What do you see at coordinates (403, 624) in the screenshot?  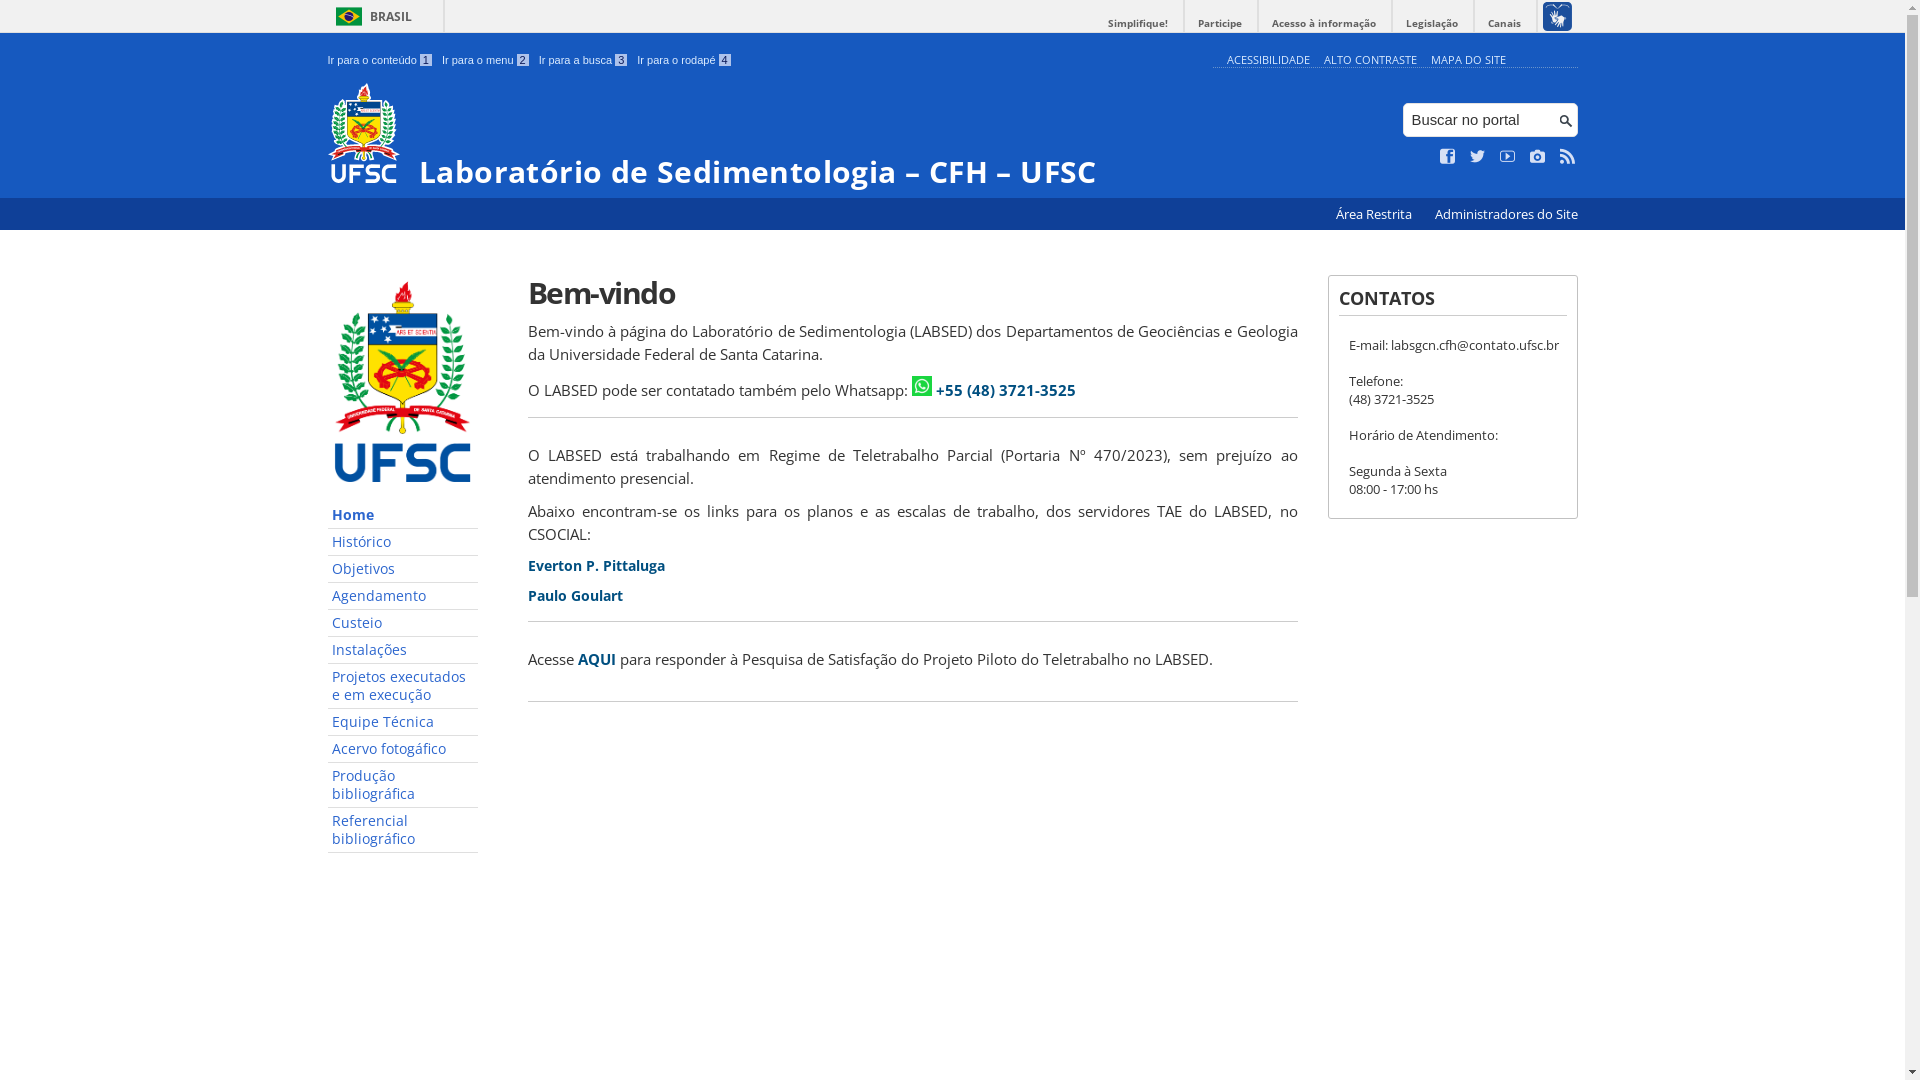 I see `Custeio` at bounding box center [403, 624].